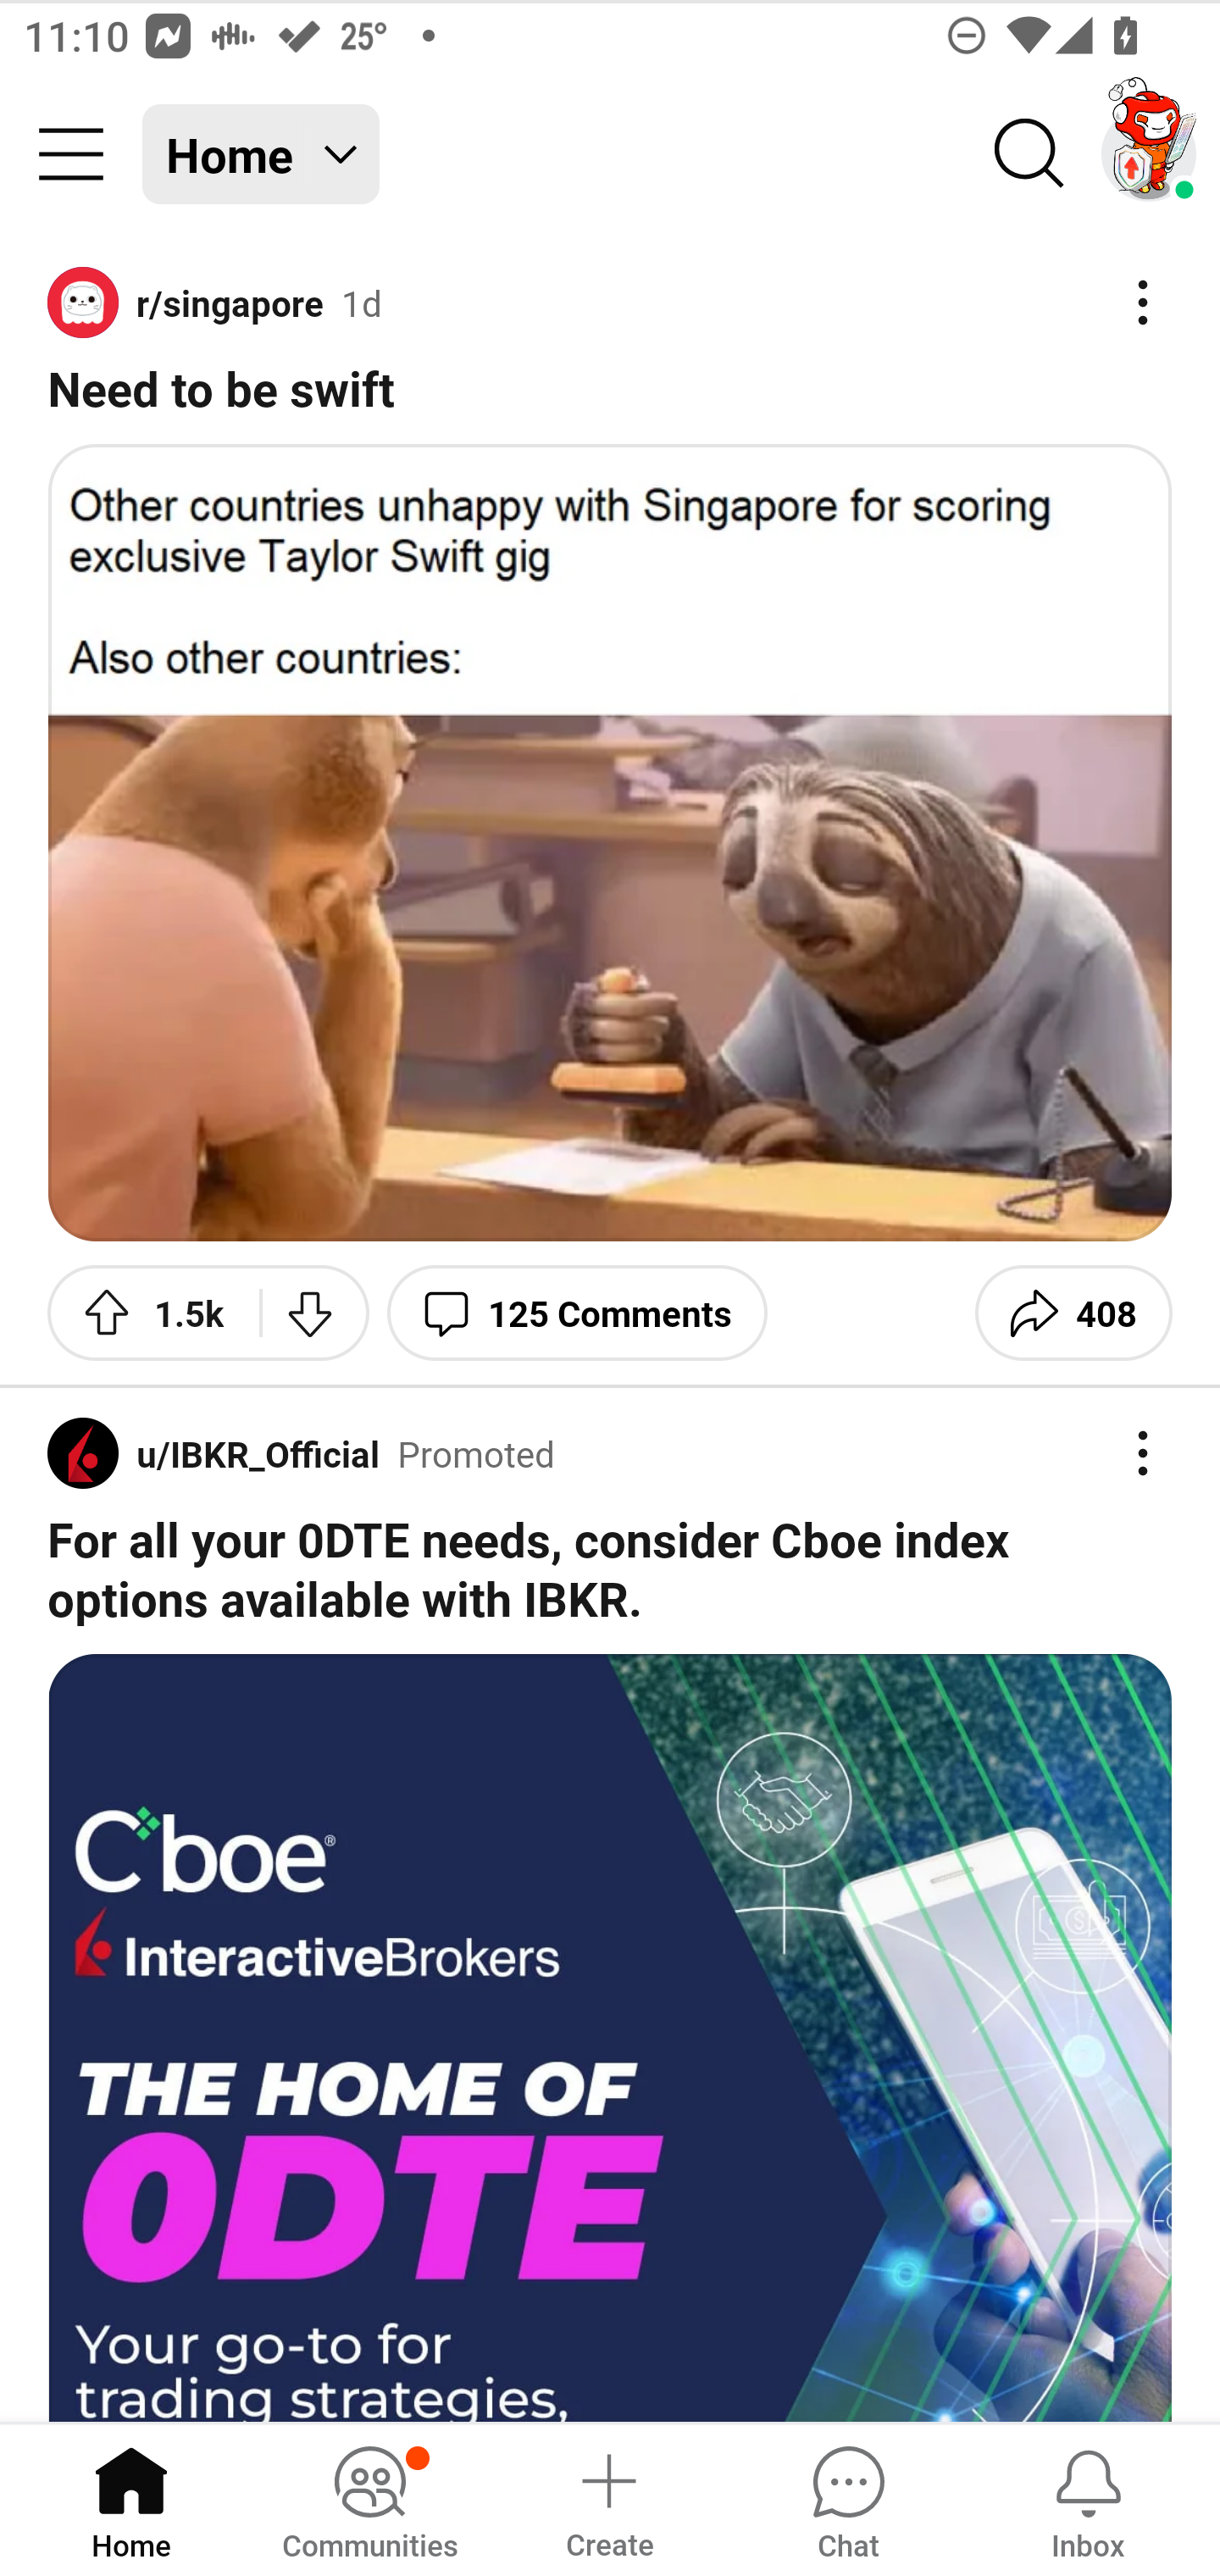 This screenshot has width=1220, height=2576. Describe the element at coordinates (369, 2498) in the screenshot. I see `Communities, has notifications Communities` at that location.